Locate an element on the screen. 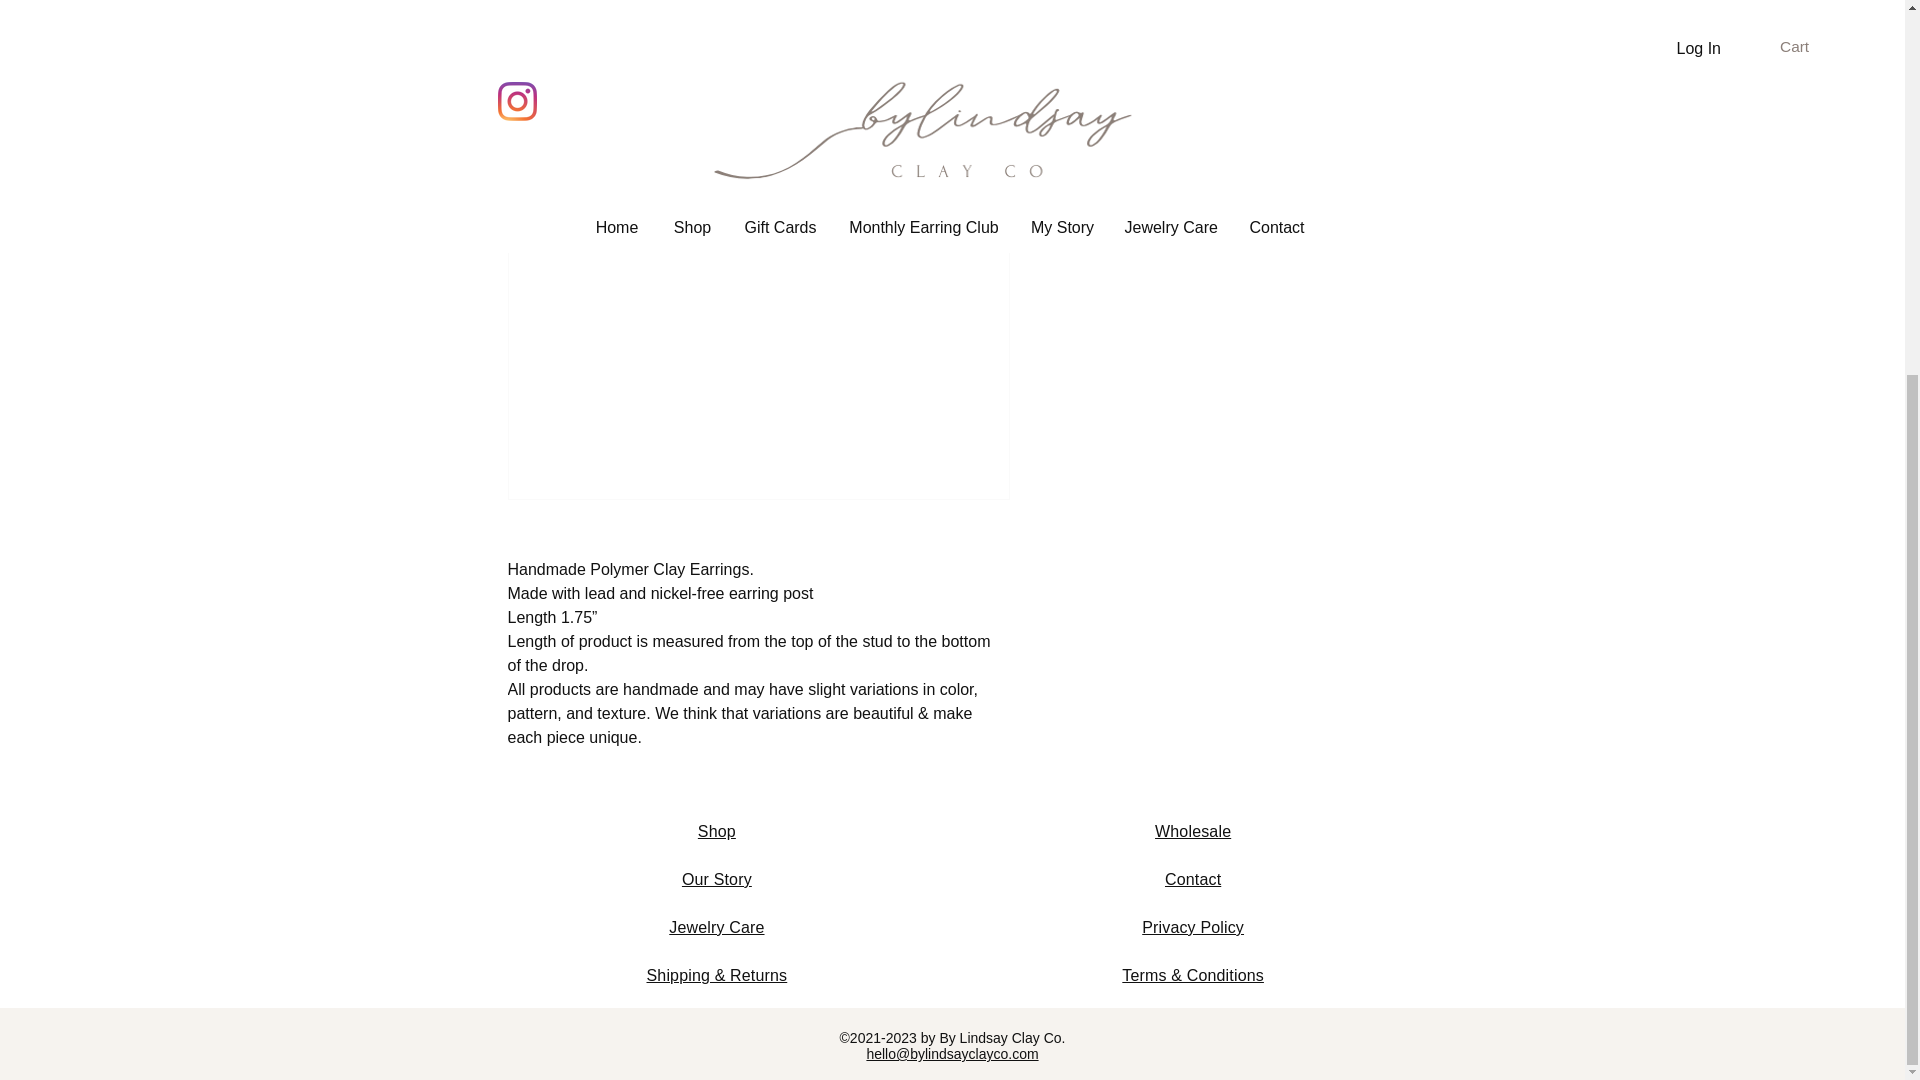  Buy Now is located at coordinates (1220, 106).